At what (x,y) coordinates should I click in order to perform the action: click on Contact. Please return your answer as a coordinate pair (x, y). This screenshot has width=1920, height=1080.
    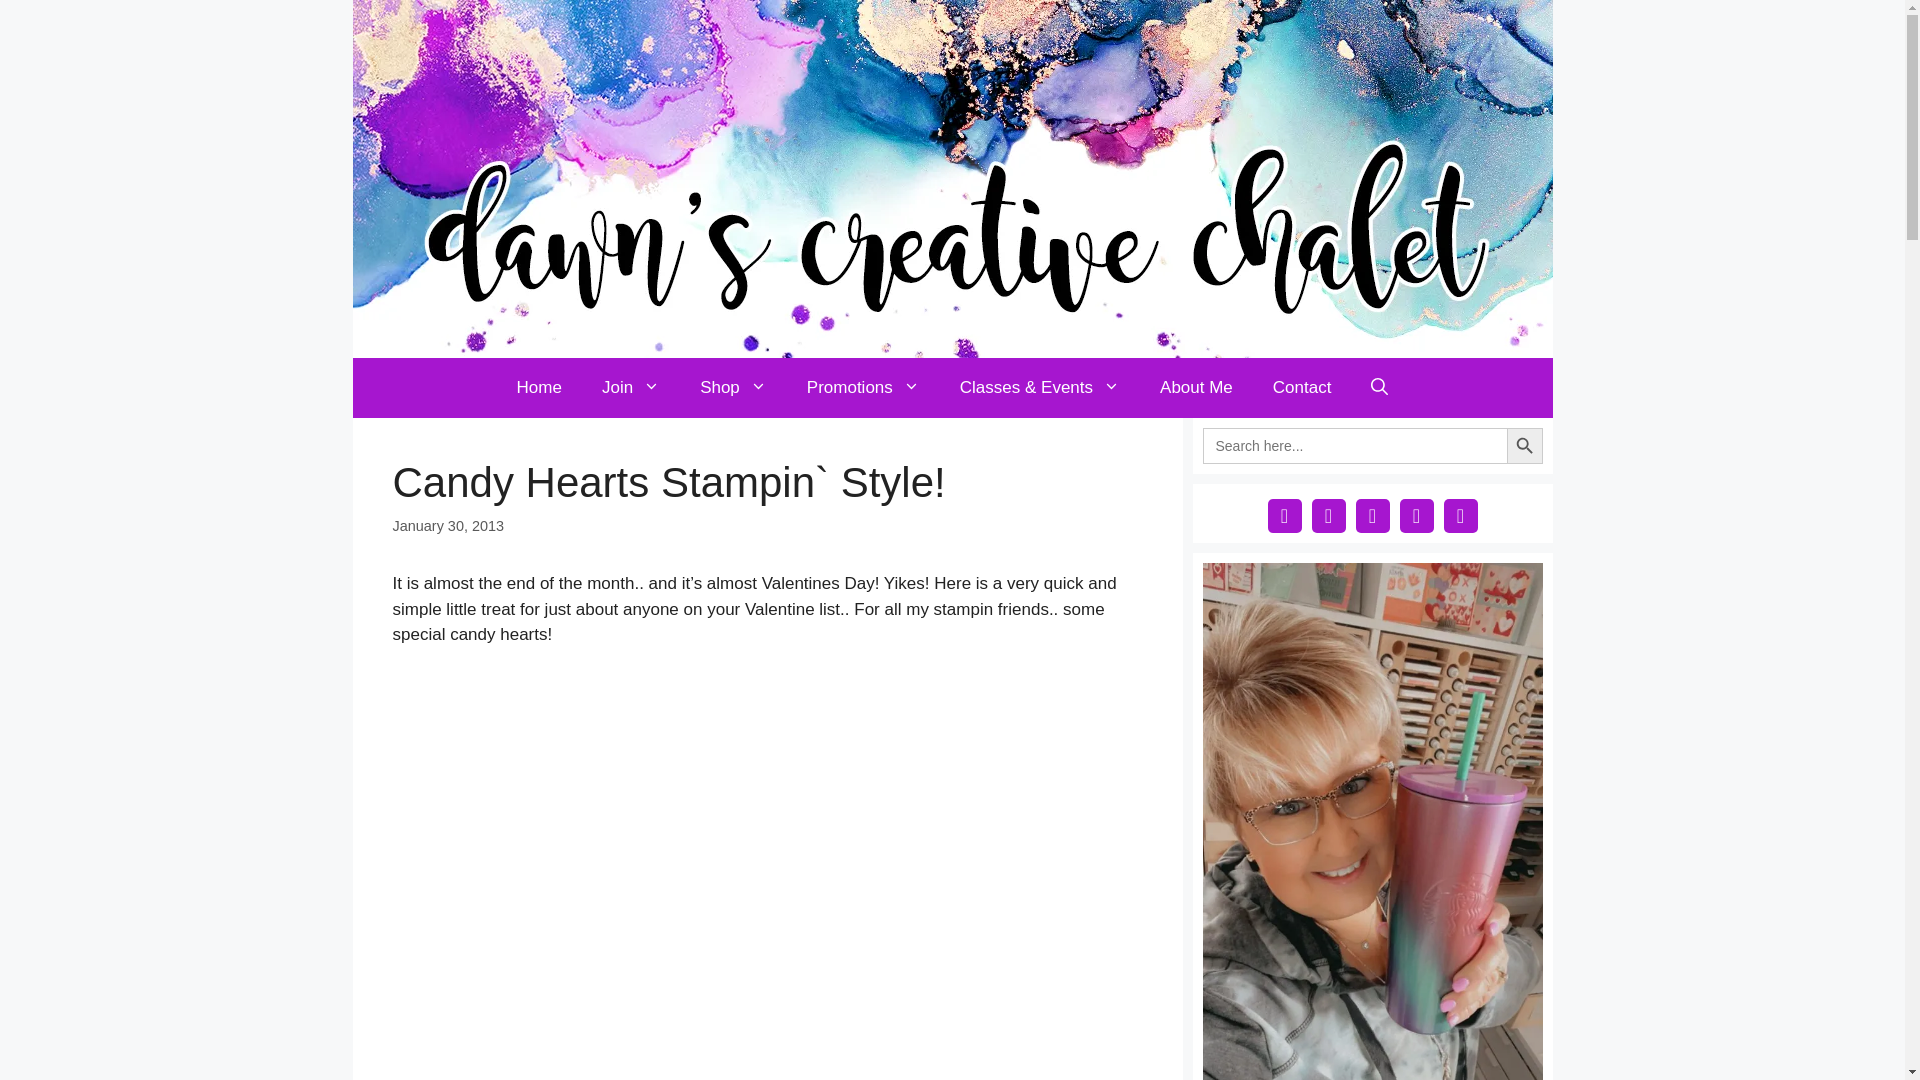
    Looking at the image, I should click on (1302, 387).